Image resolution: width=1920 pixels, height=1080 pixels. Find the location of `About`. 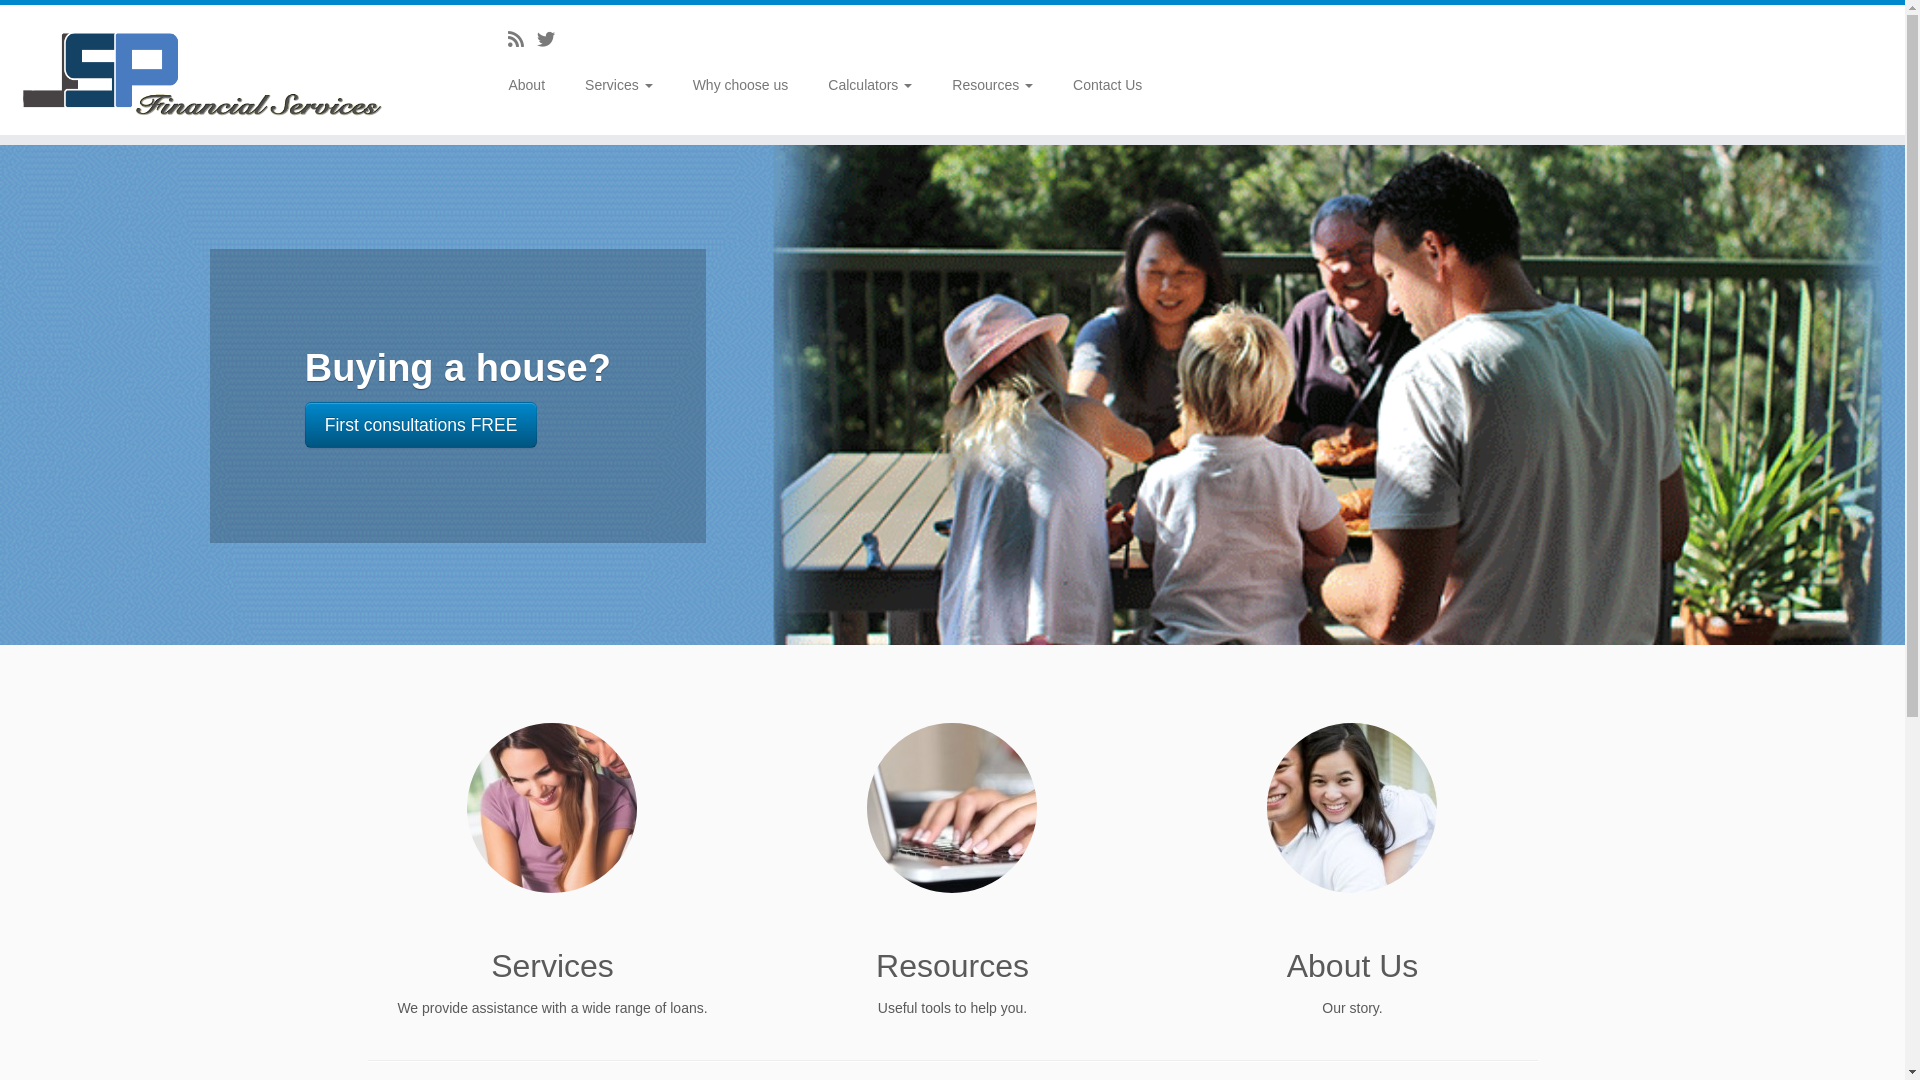

About is located at coordinates (534, 85).